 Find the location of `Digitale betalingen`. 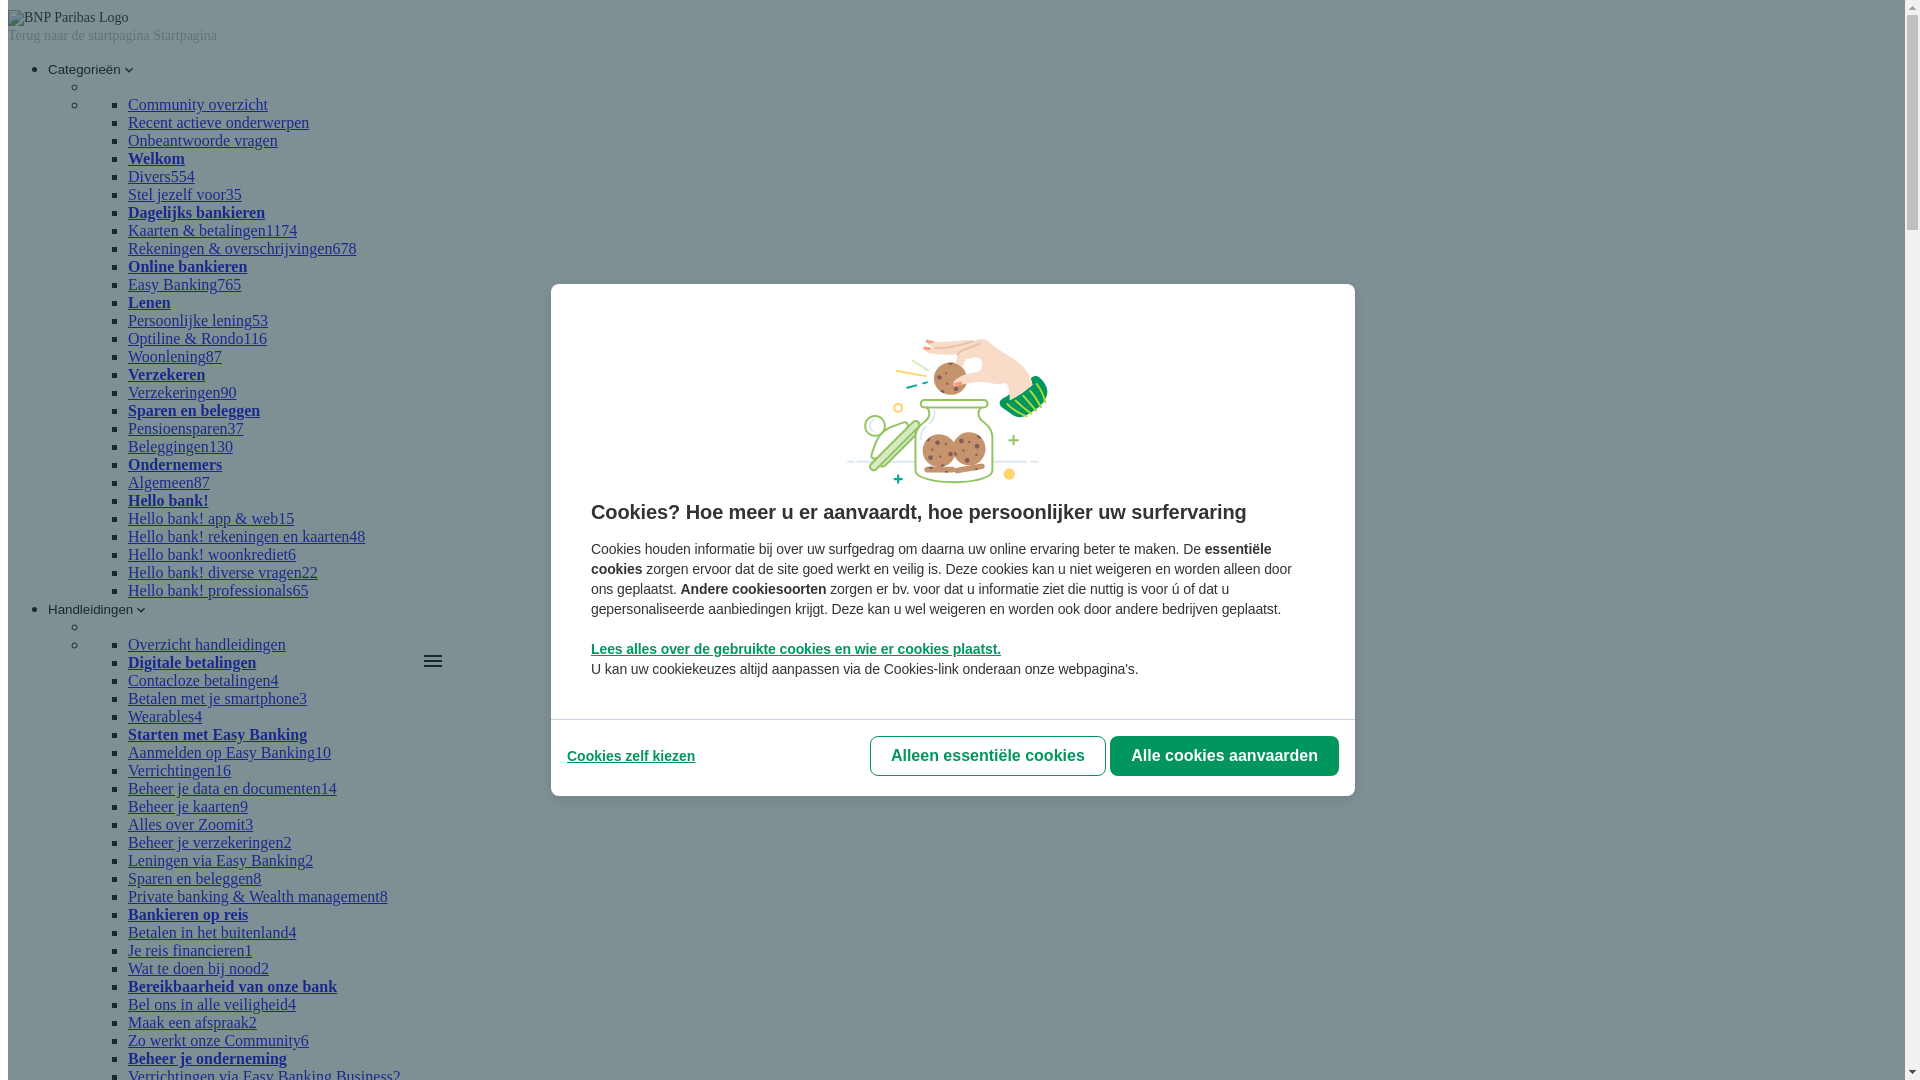

Digitale betalingen is located at coordinates (192, 662).